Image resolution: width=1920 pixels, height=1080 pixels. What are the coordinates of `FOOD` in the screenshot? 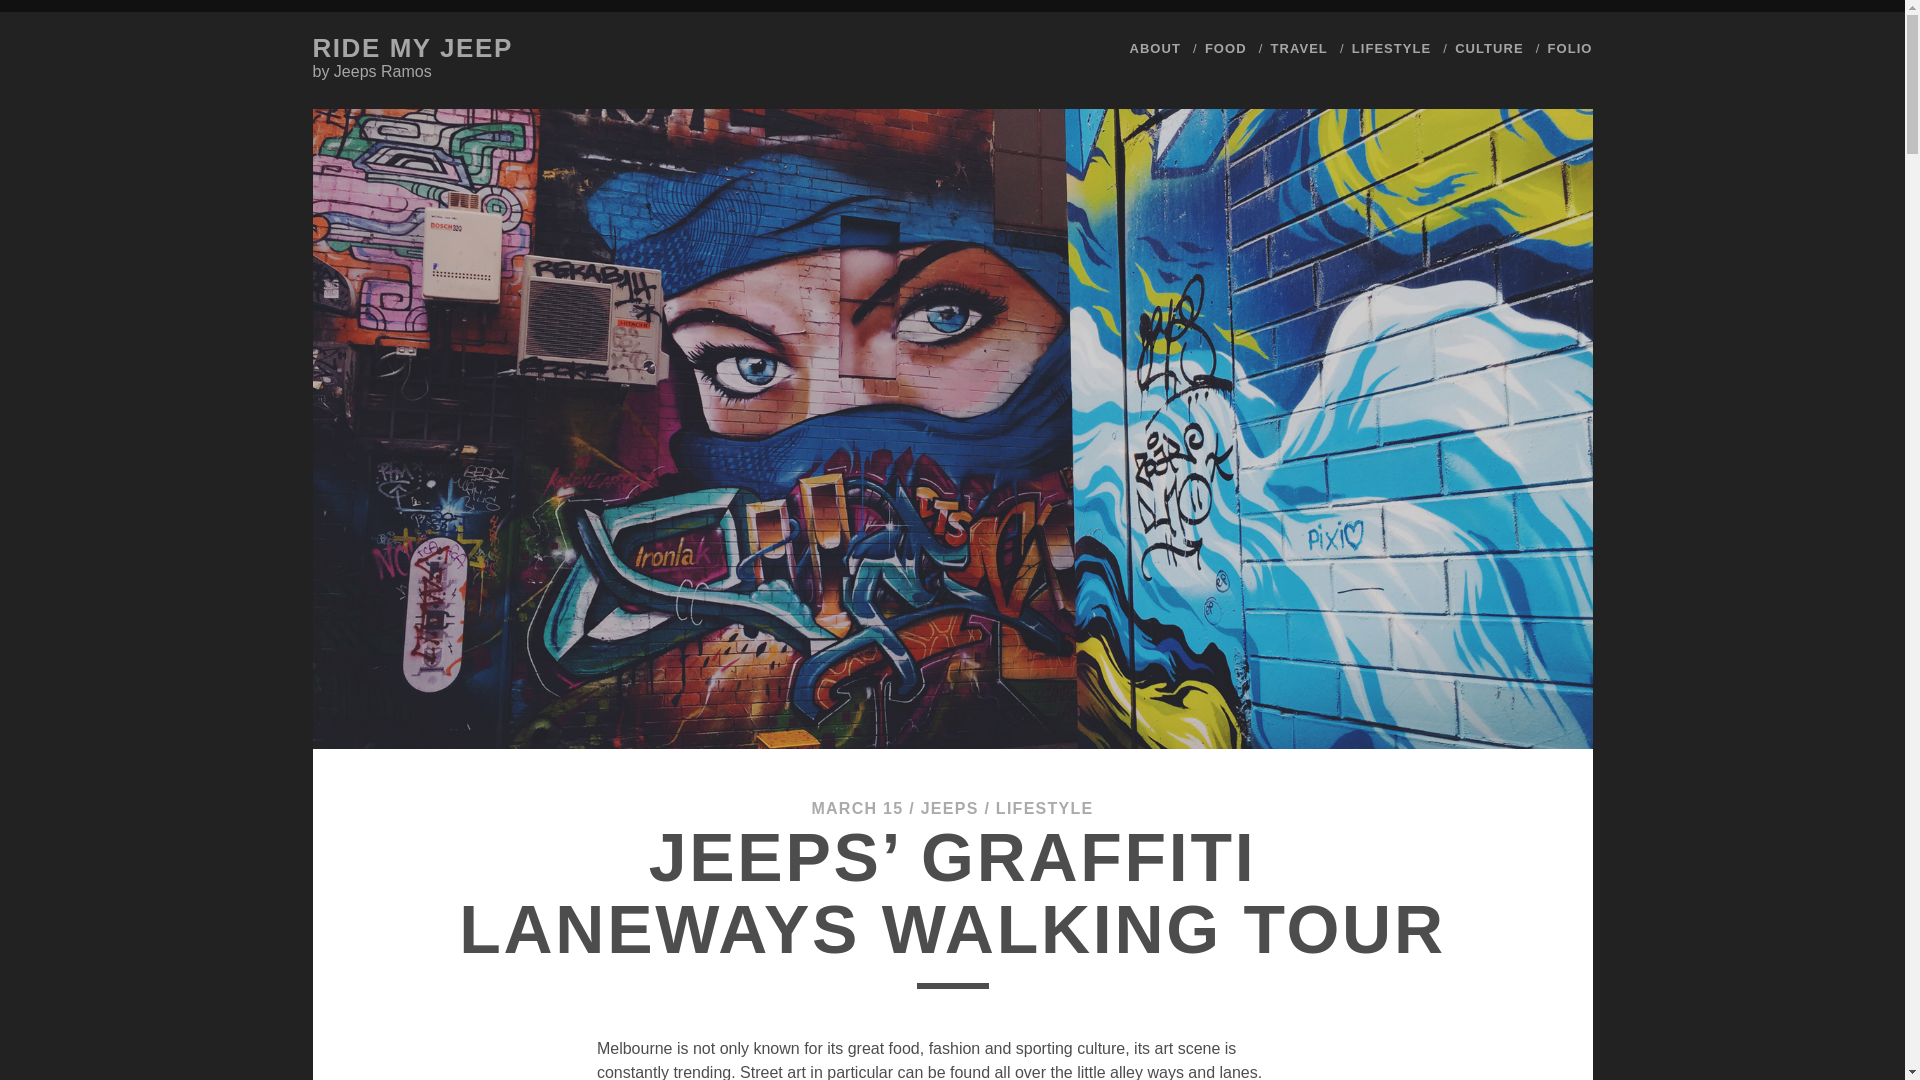 It's located at (1226, 48).